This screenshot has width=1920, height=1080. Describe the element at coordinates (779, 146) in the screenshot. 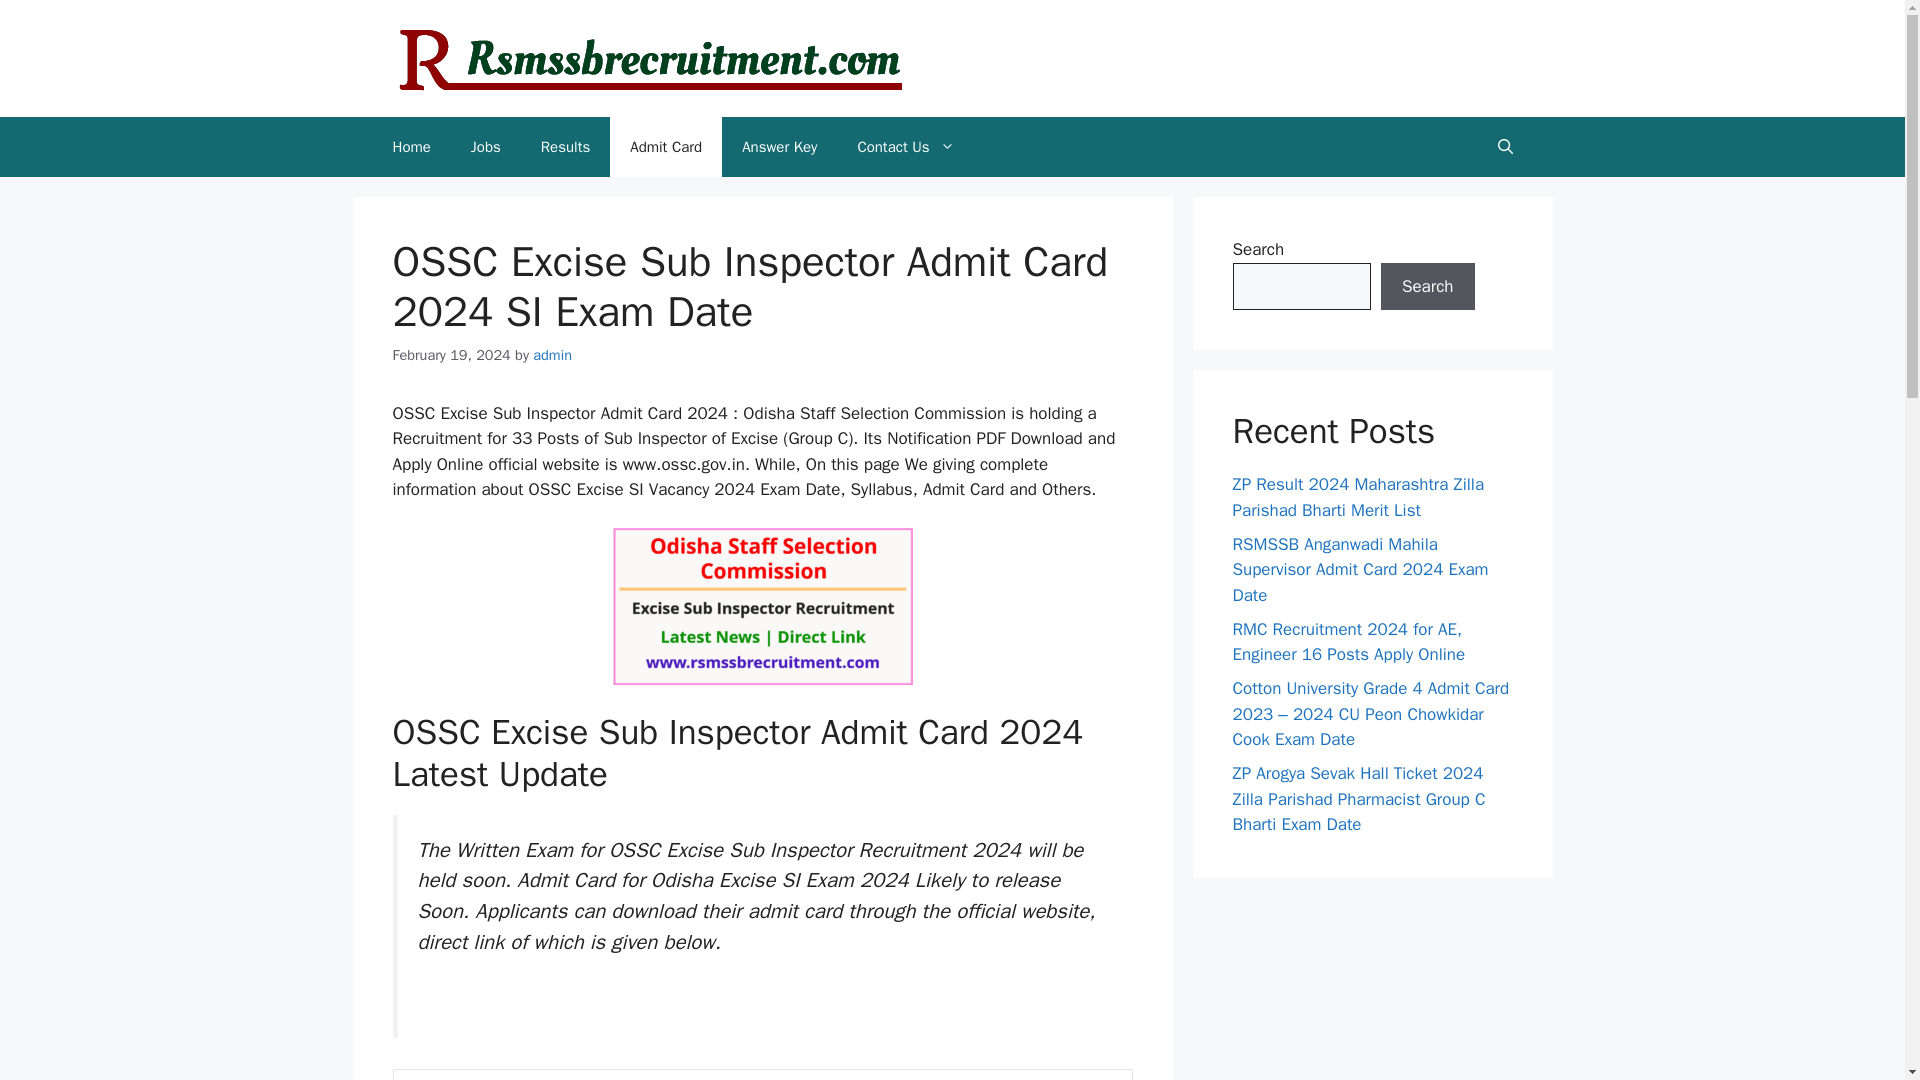

I see `Answer Key` at that location.